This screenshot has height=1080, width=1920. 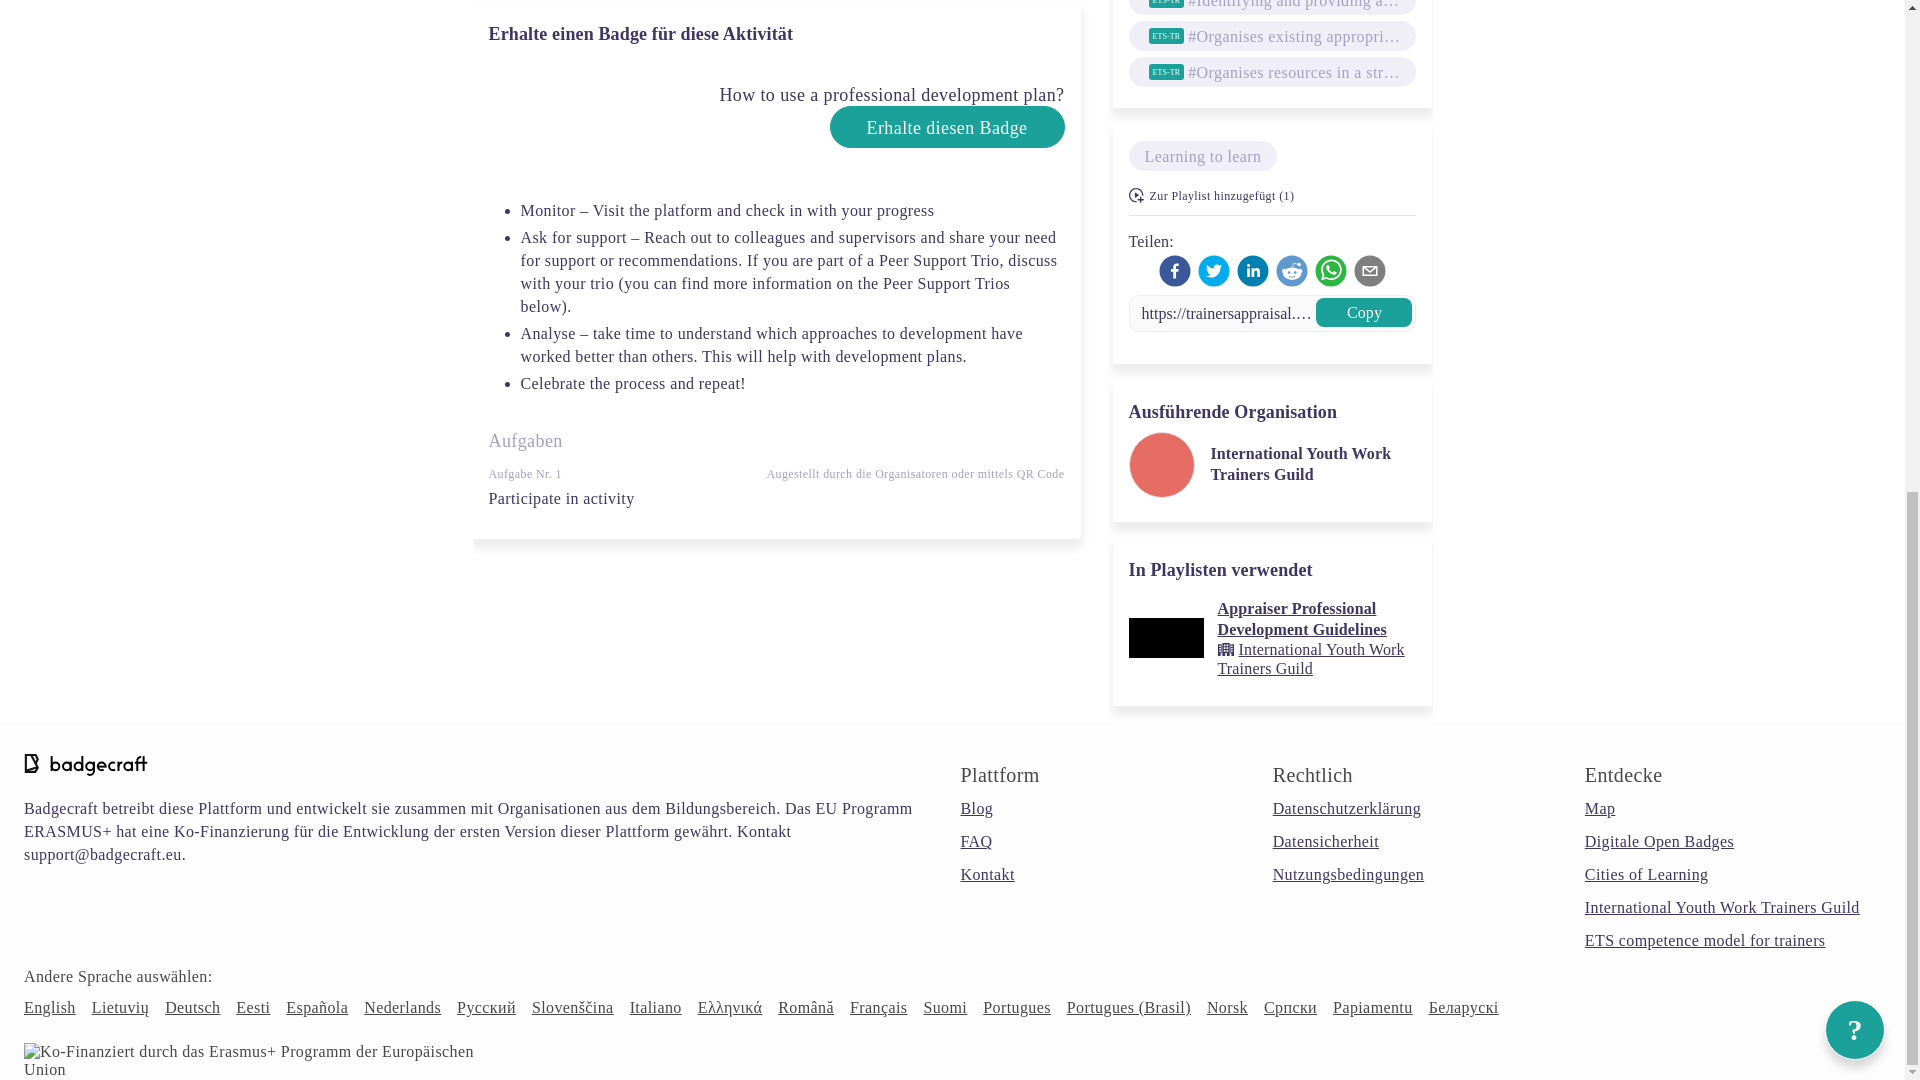 I want to click on International Youth Work Trainers Guild, so click(x=1722, y=906).